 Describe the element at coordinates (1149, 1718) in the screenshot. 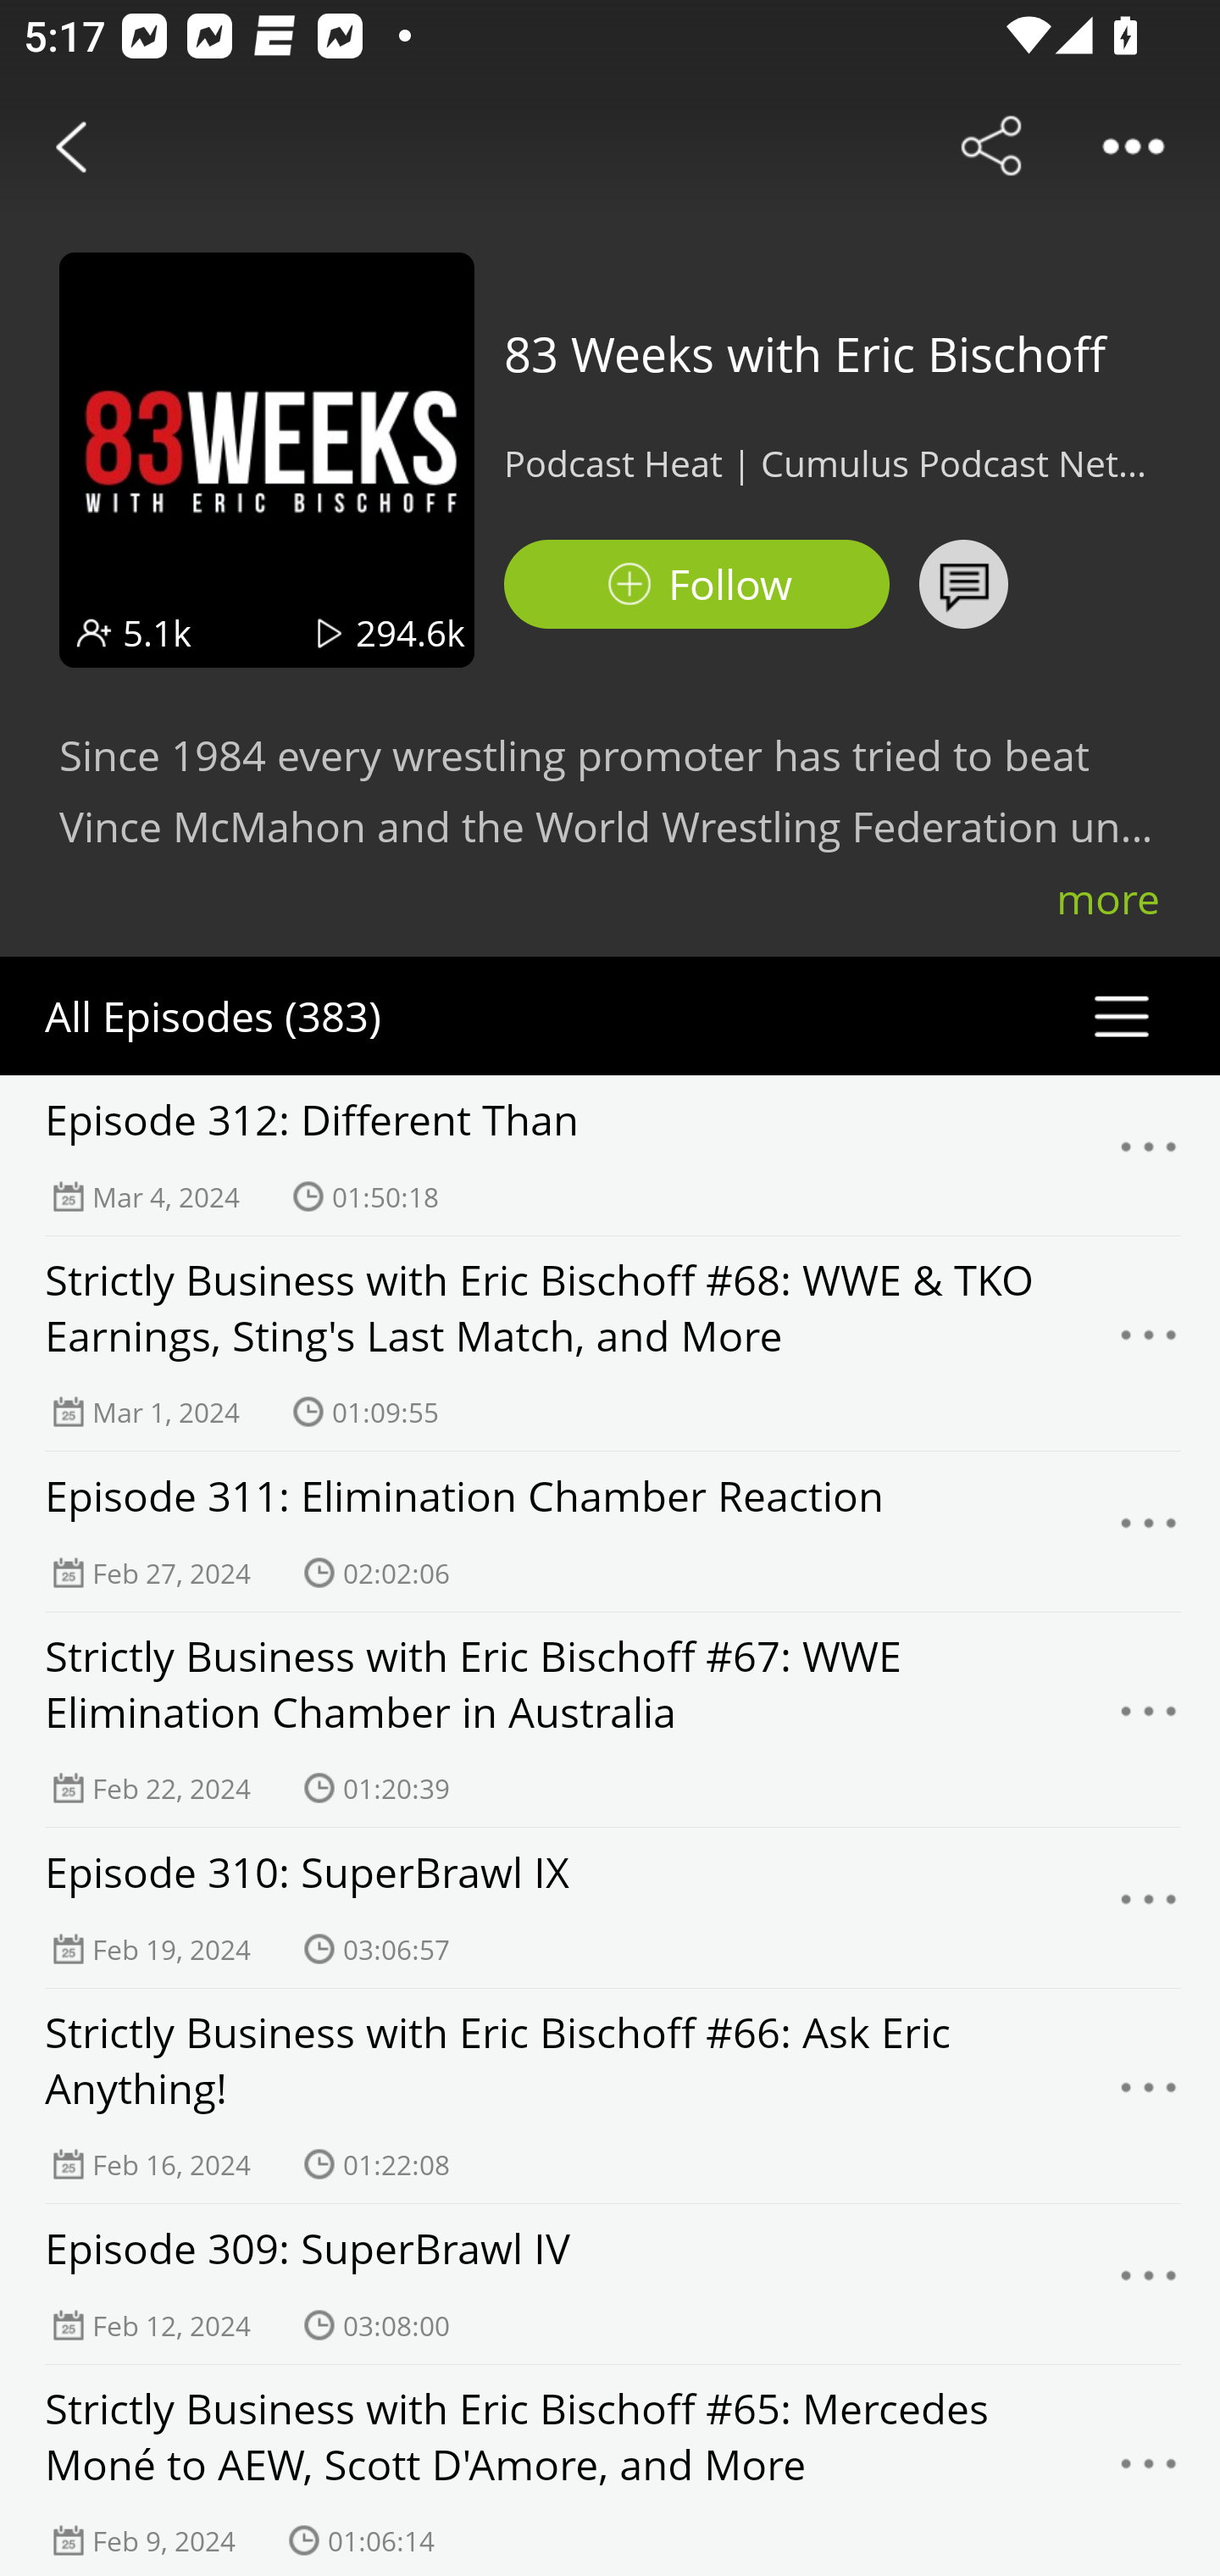

I see `Menu` at that location.